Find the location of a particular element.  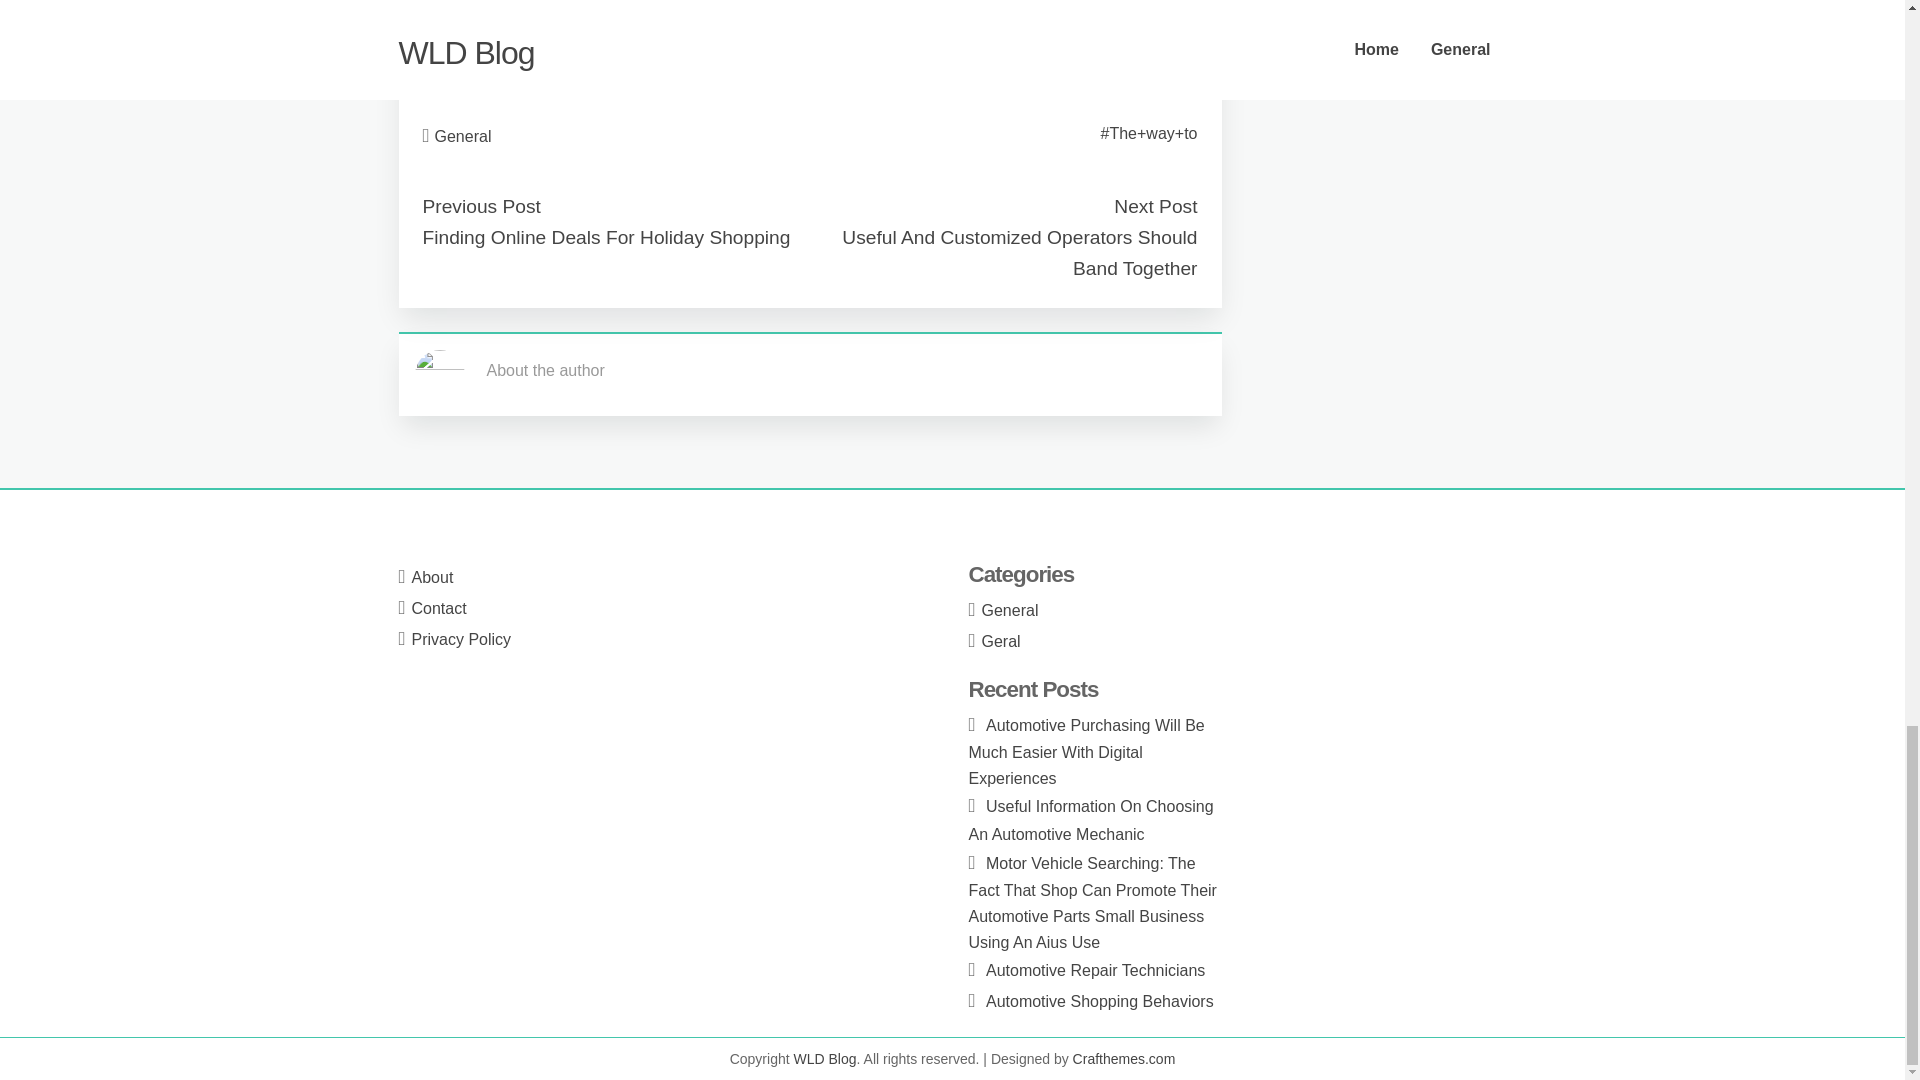

you could look here is located at coordinates (491, 67).